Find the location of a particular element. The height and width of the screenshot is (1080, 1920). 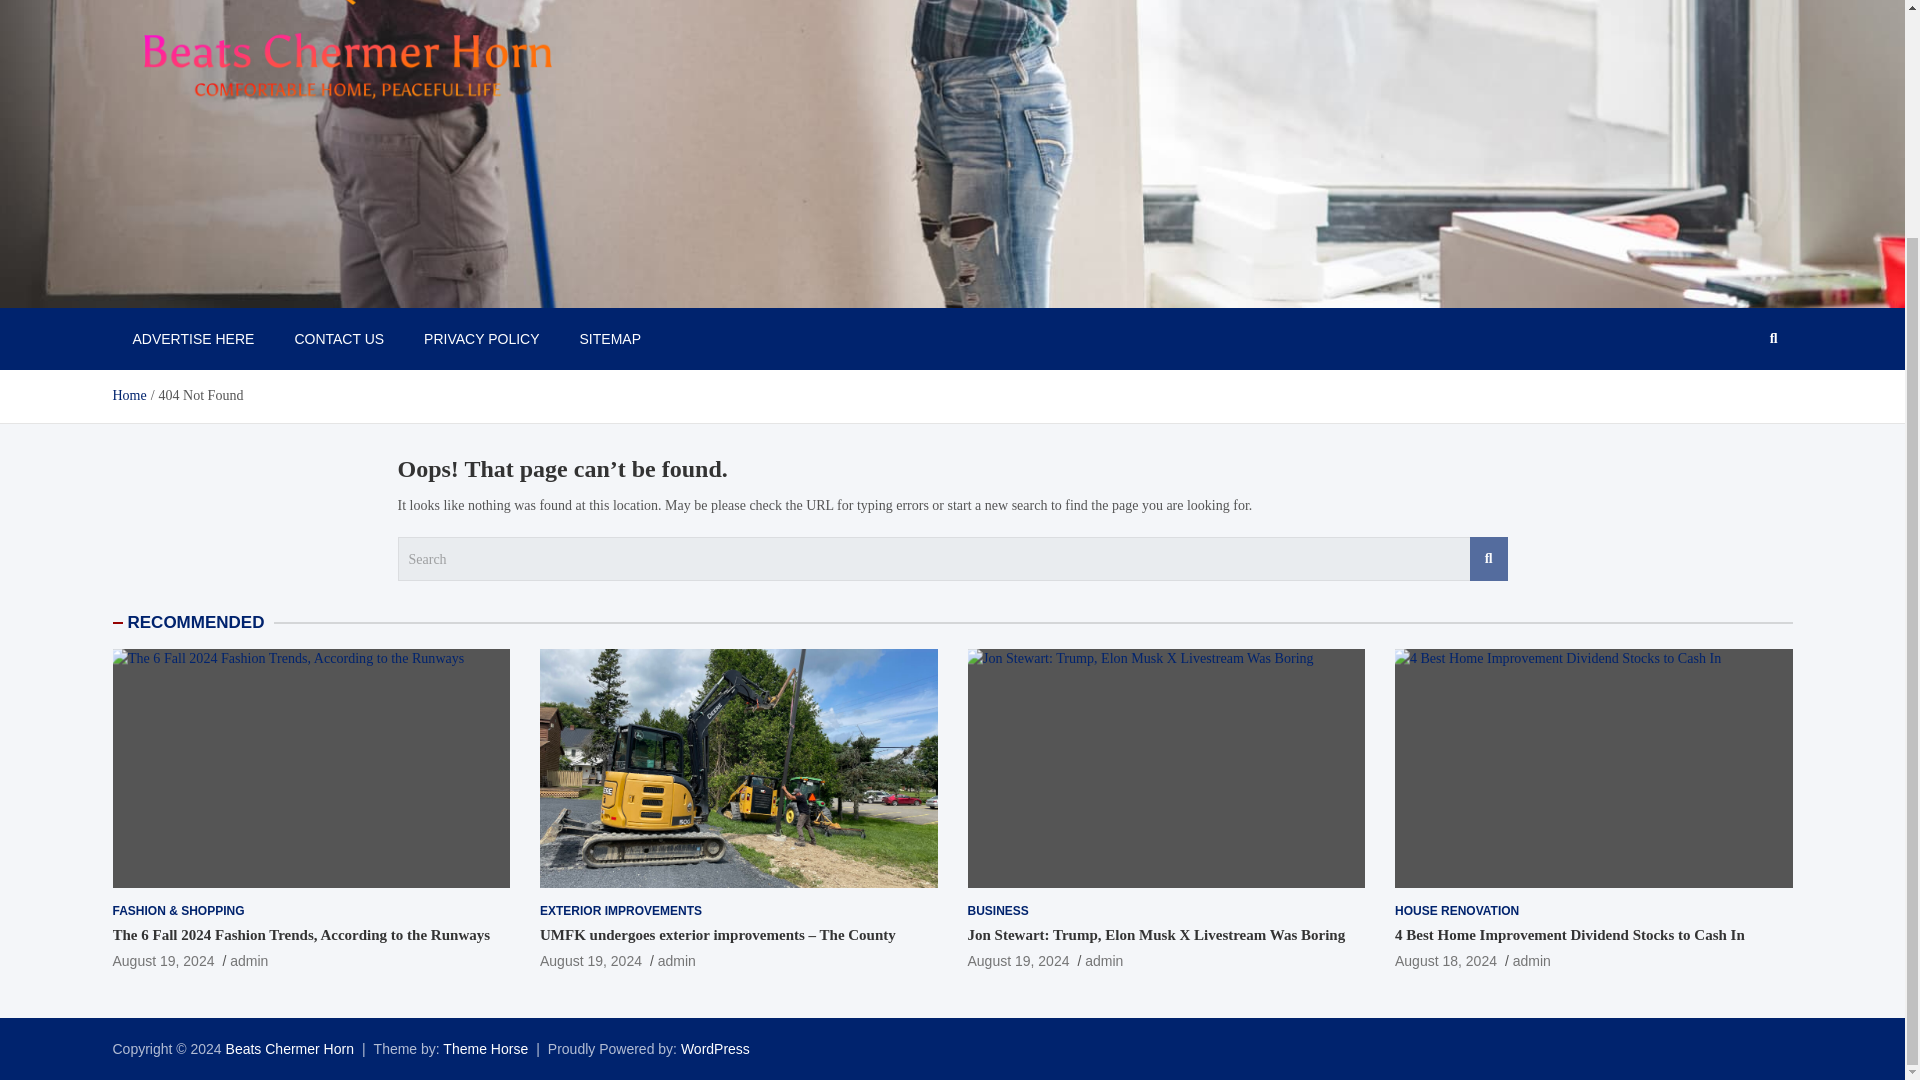

BUSINESS is located at coordinates (998, 911).